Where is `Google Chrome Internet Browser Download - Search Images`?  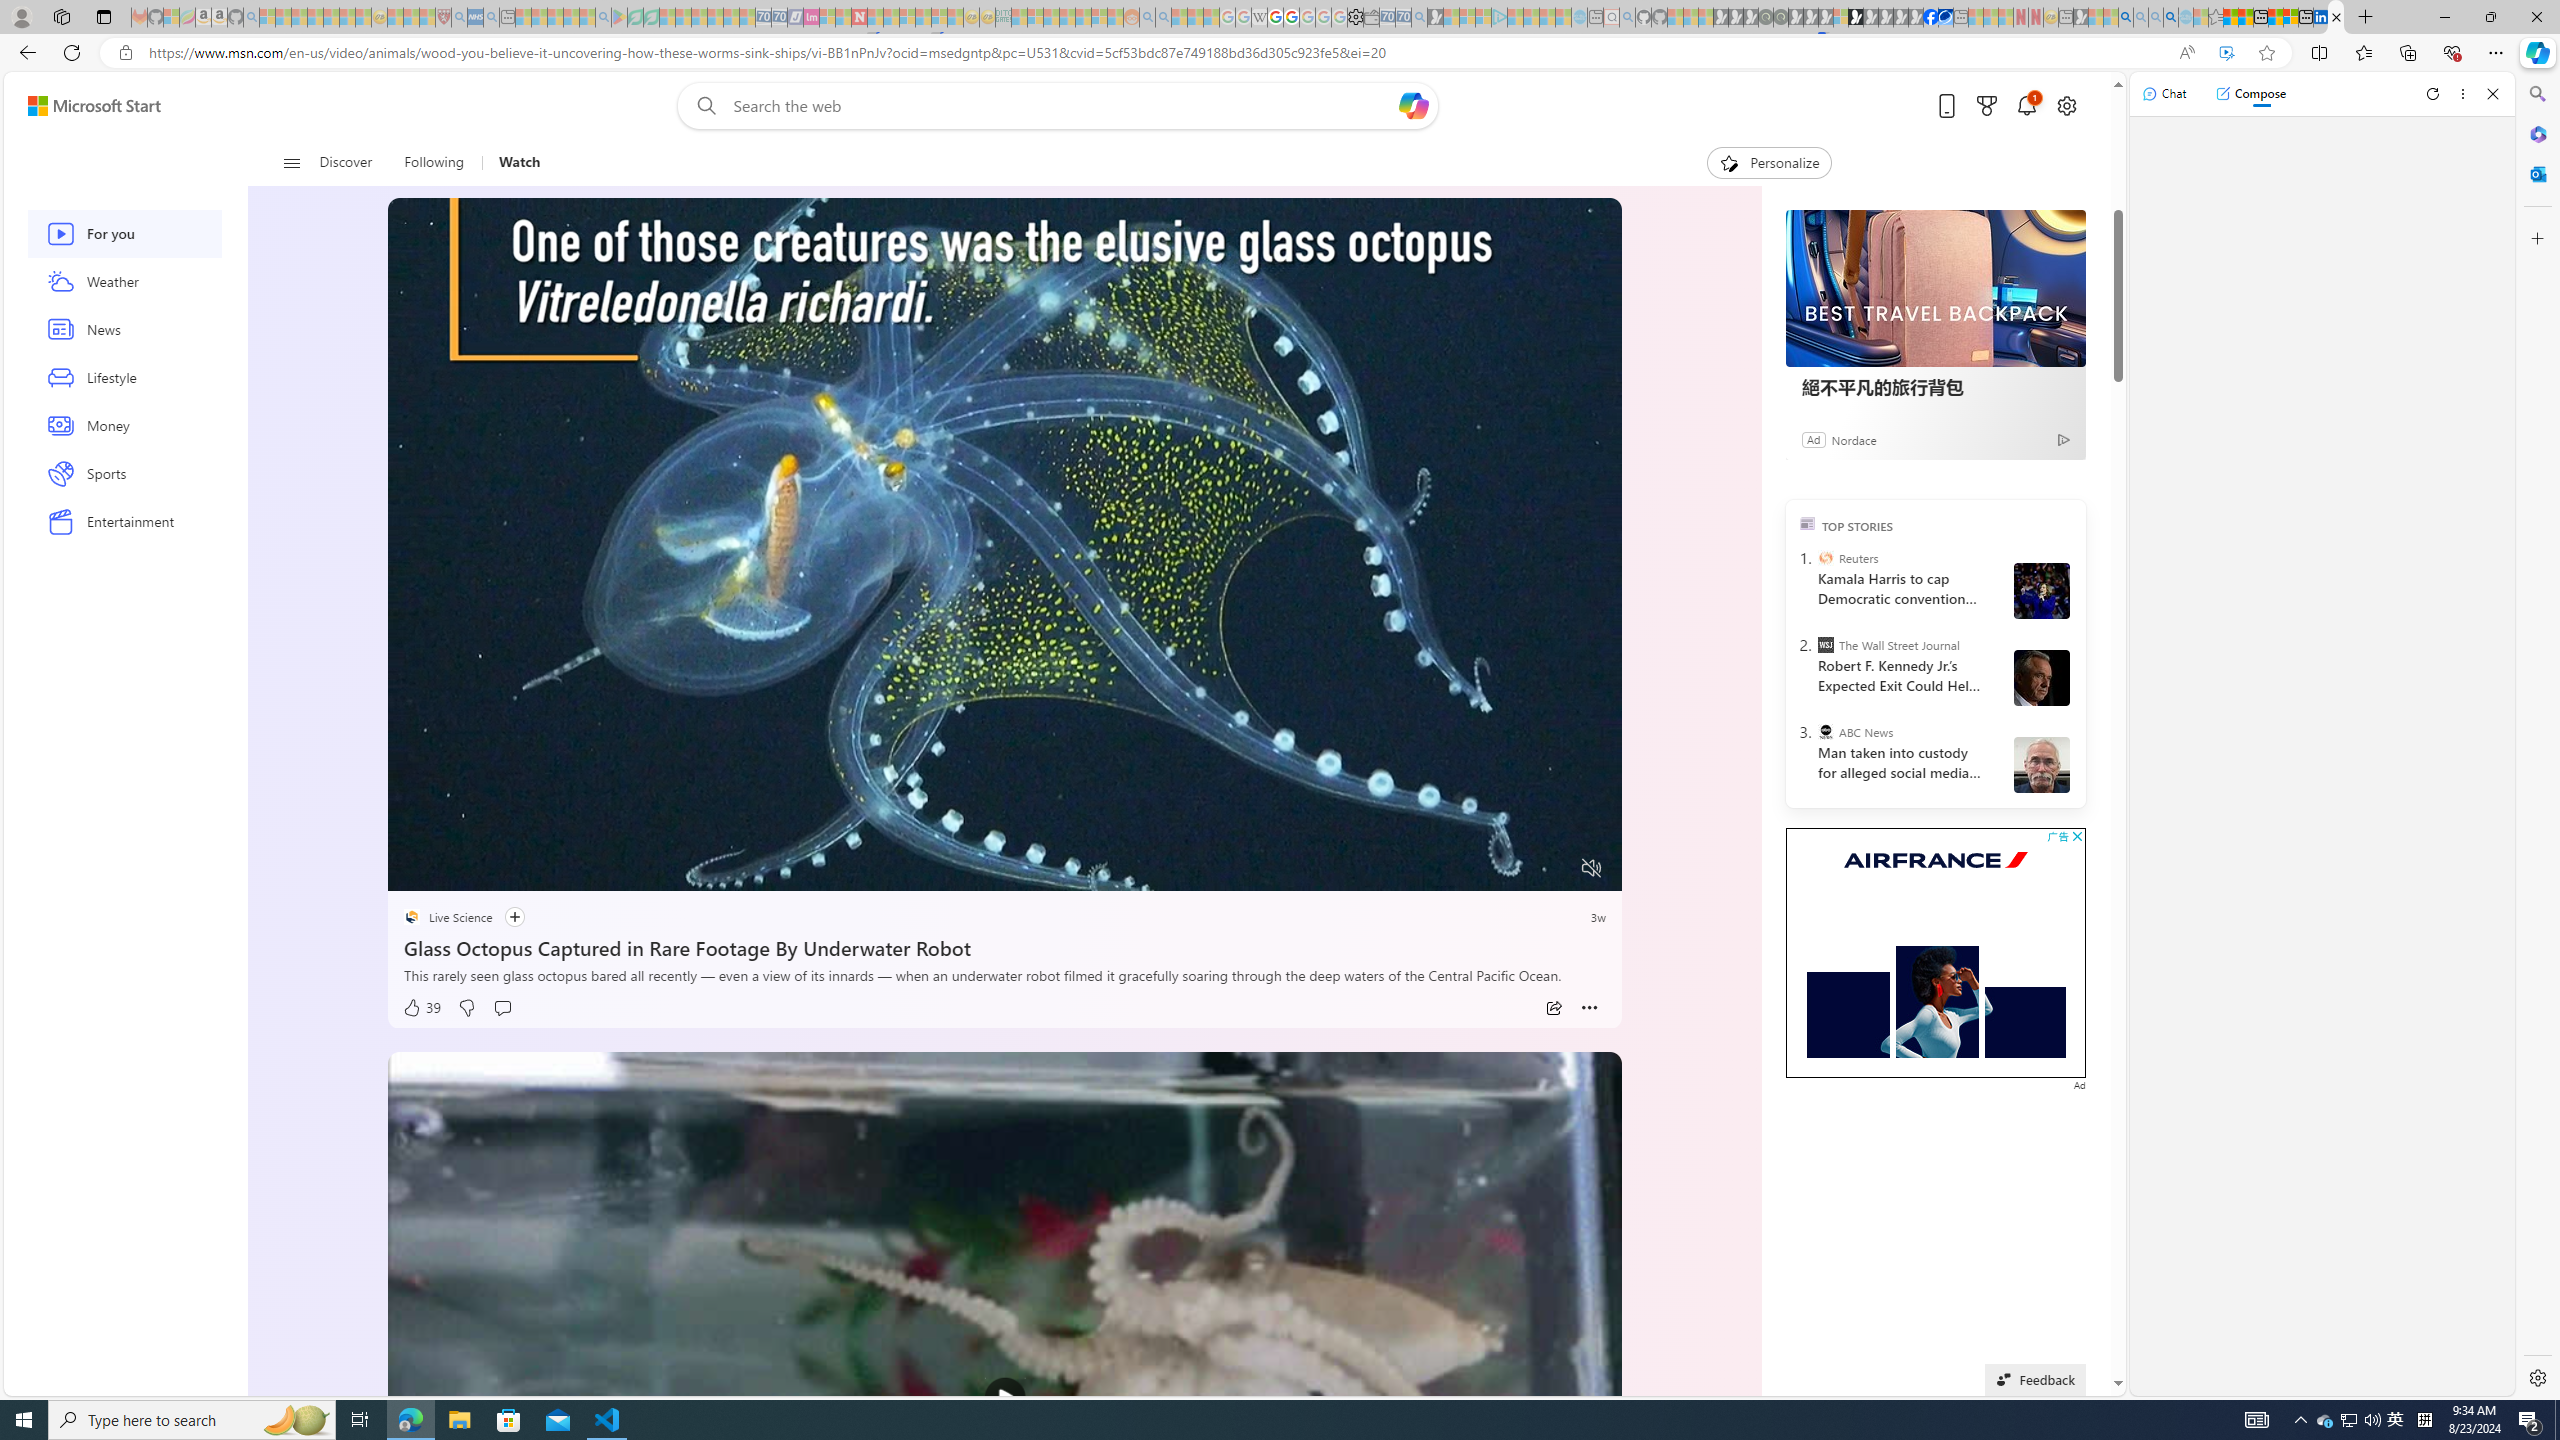 Google Chrome Internet Browser Download - Search Images is located at coordinates (2170, 17).